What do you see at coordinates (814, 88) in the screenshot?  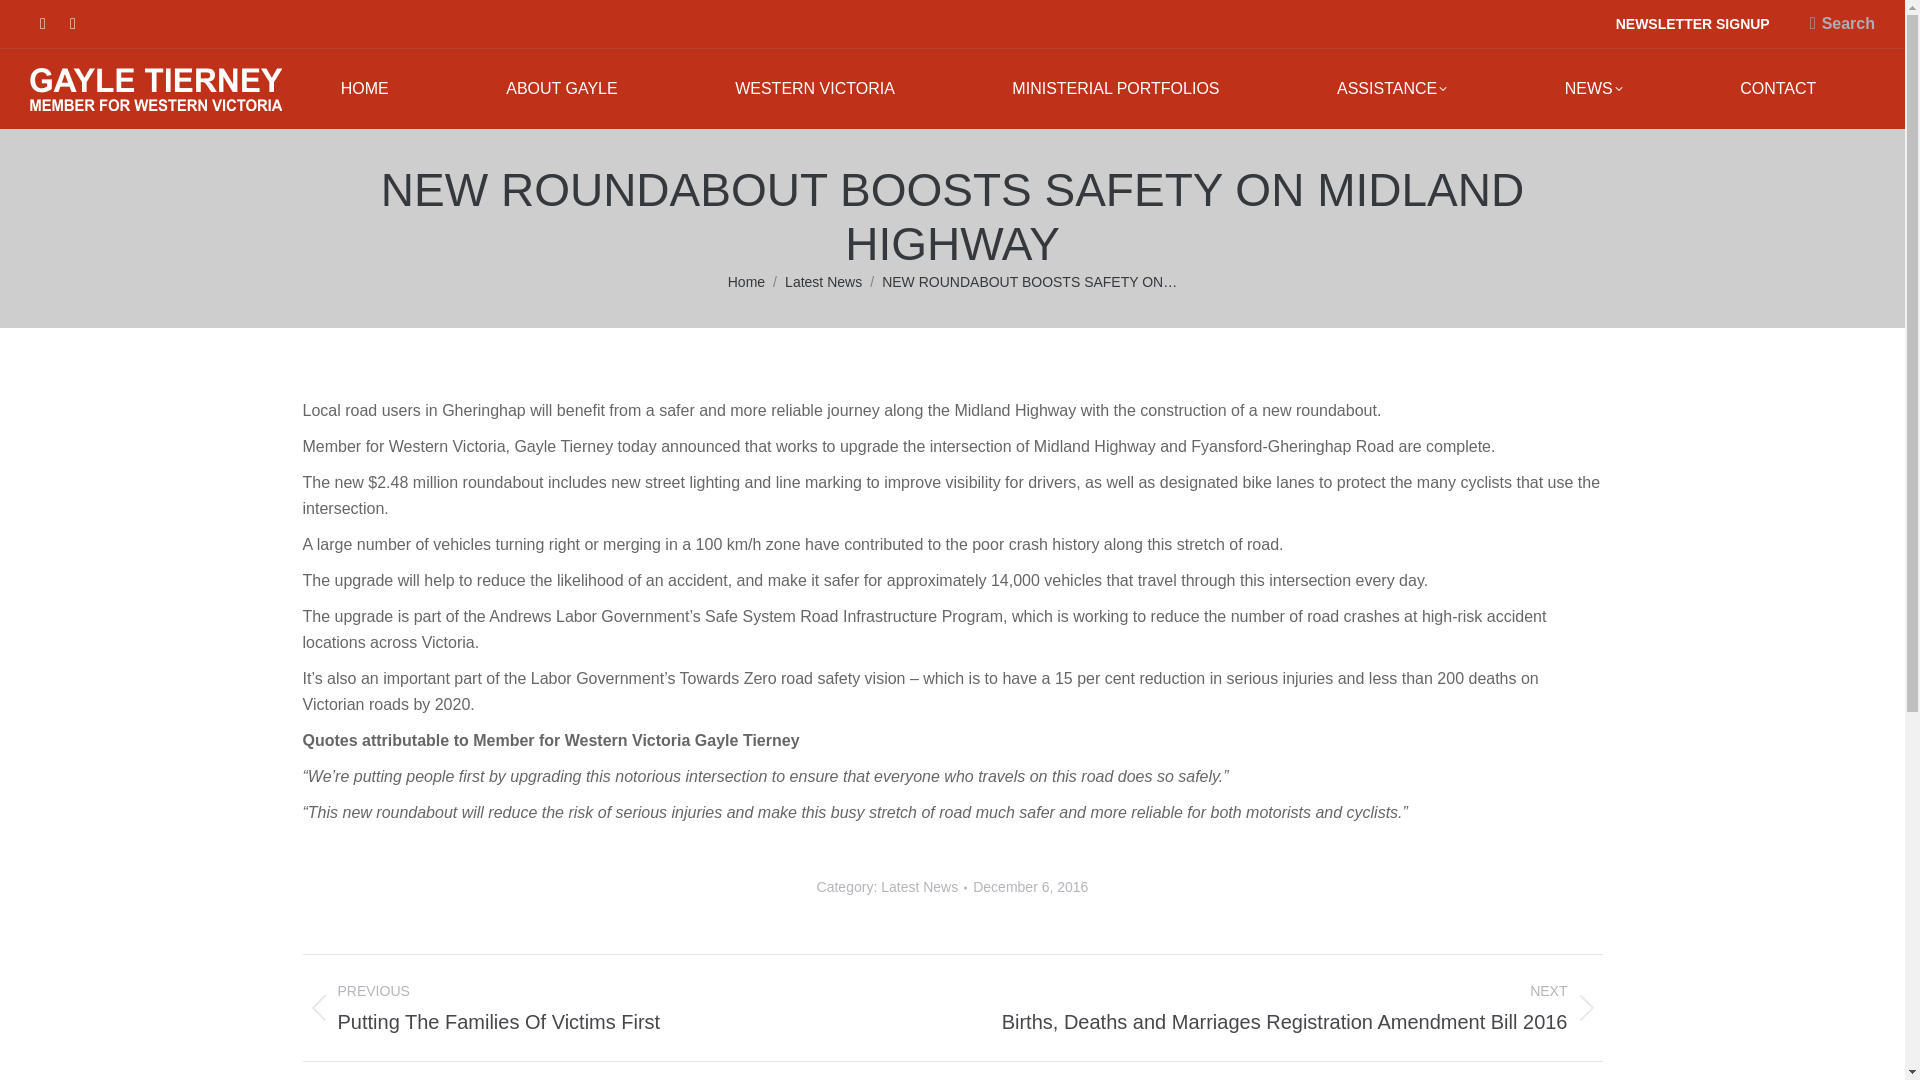 I see `WESTERN VICTORIA` at bounding box center [814, 88].